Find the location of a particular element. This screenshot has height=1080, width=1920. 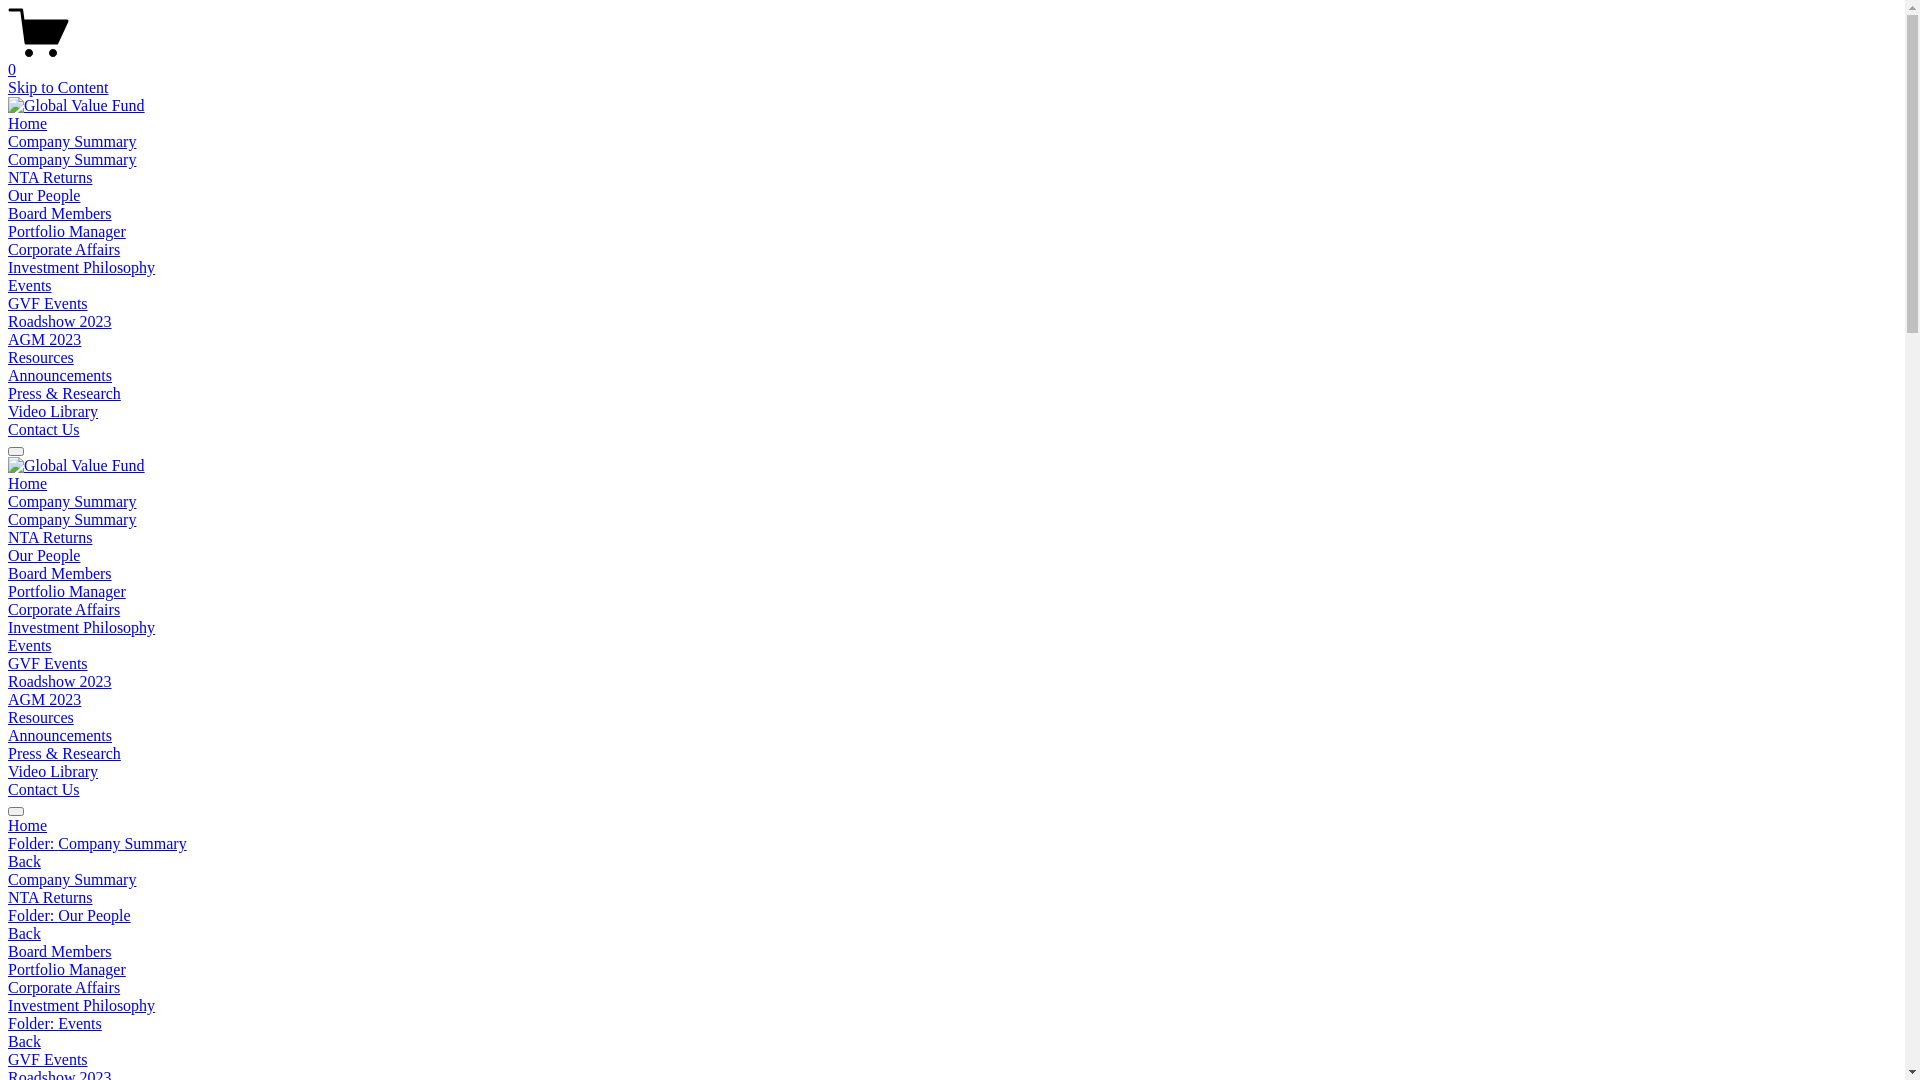

Company Summary is located at coordinates (952, 880).